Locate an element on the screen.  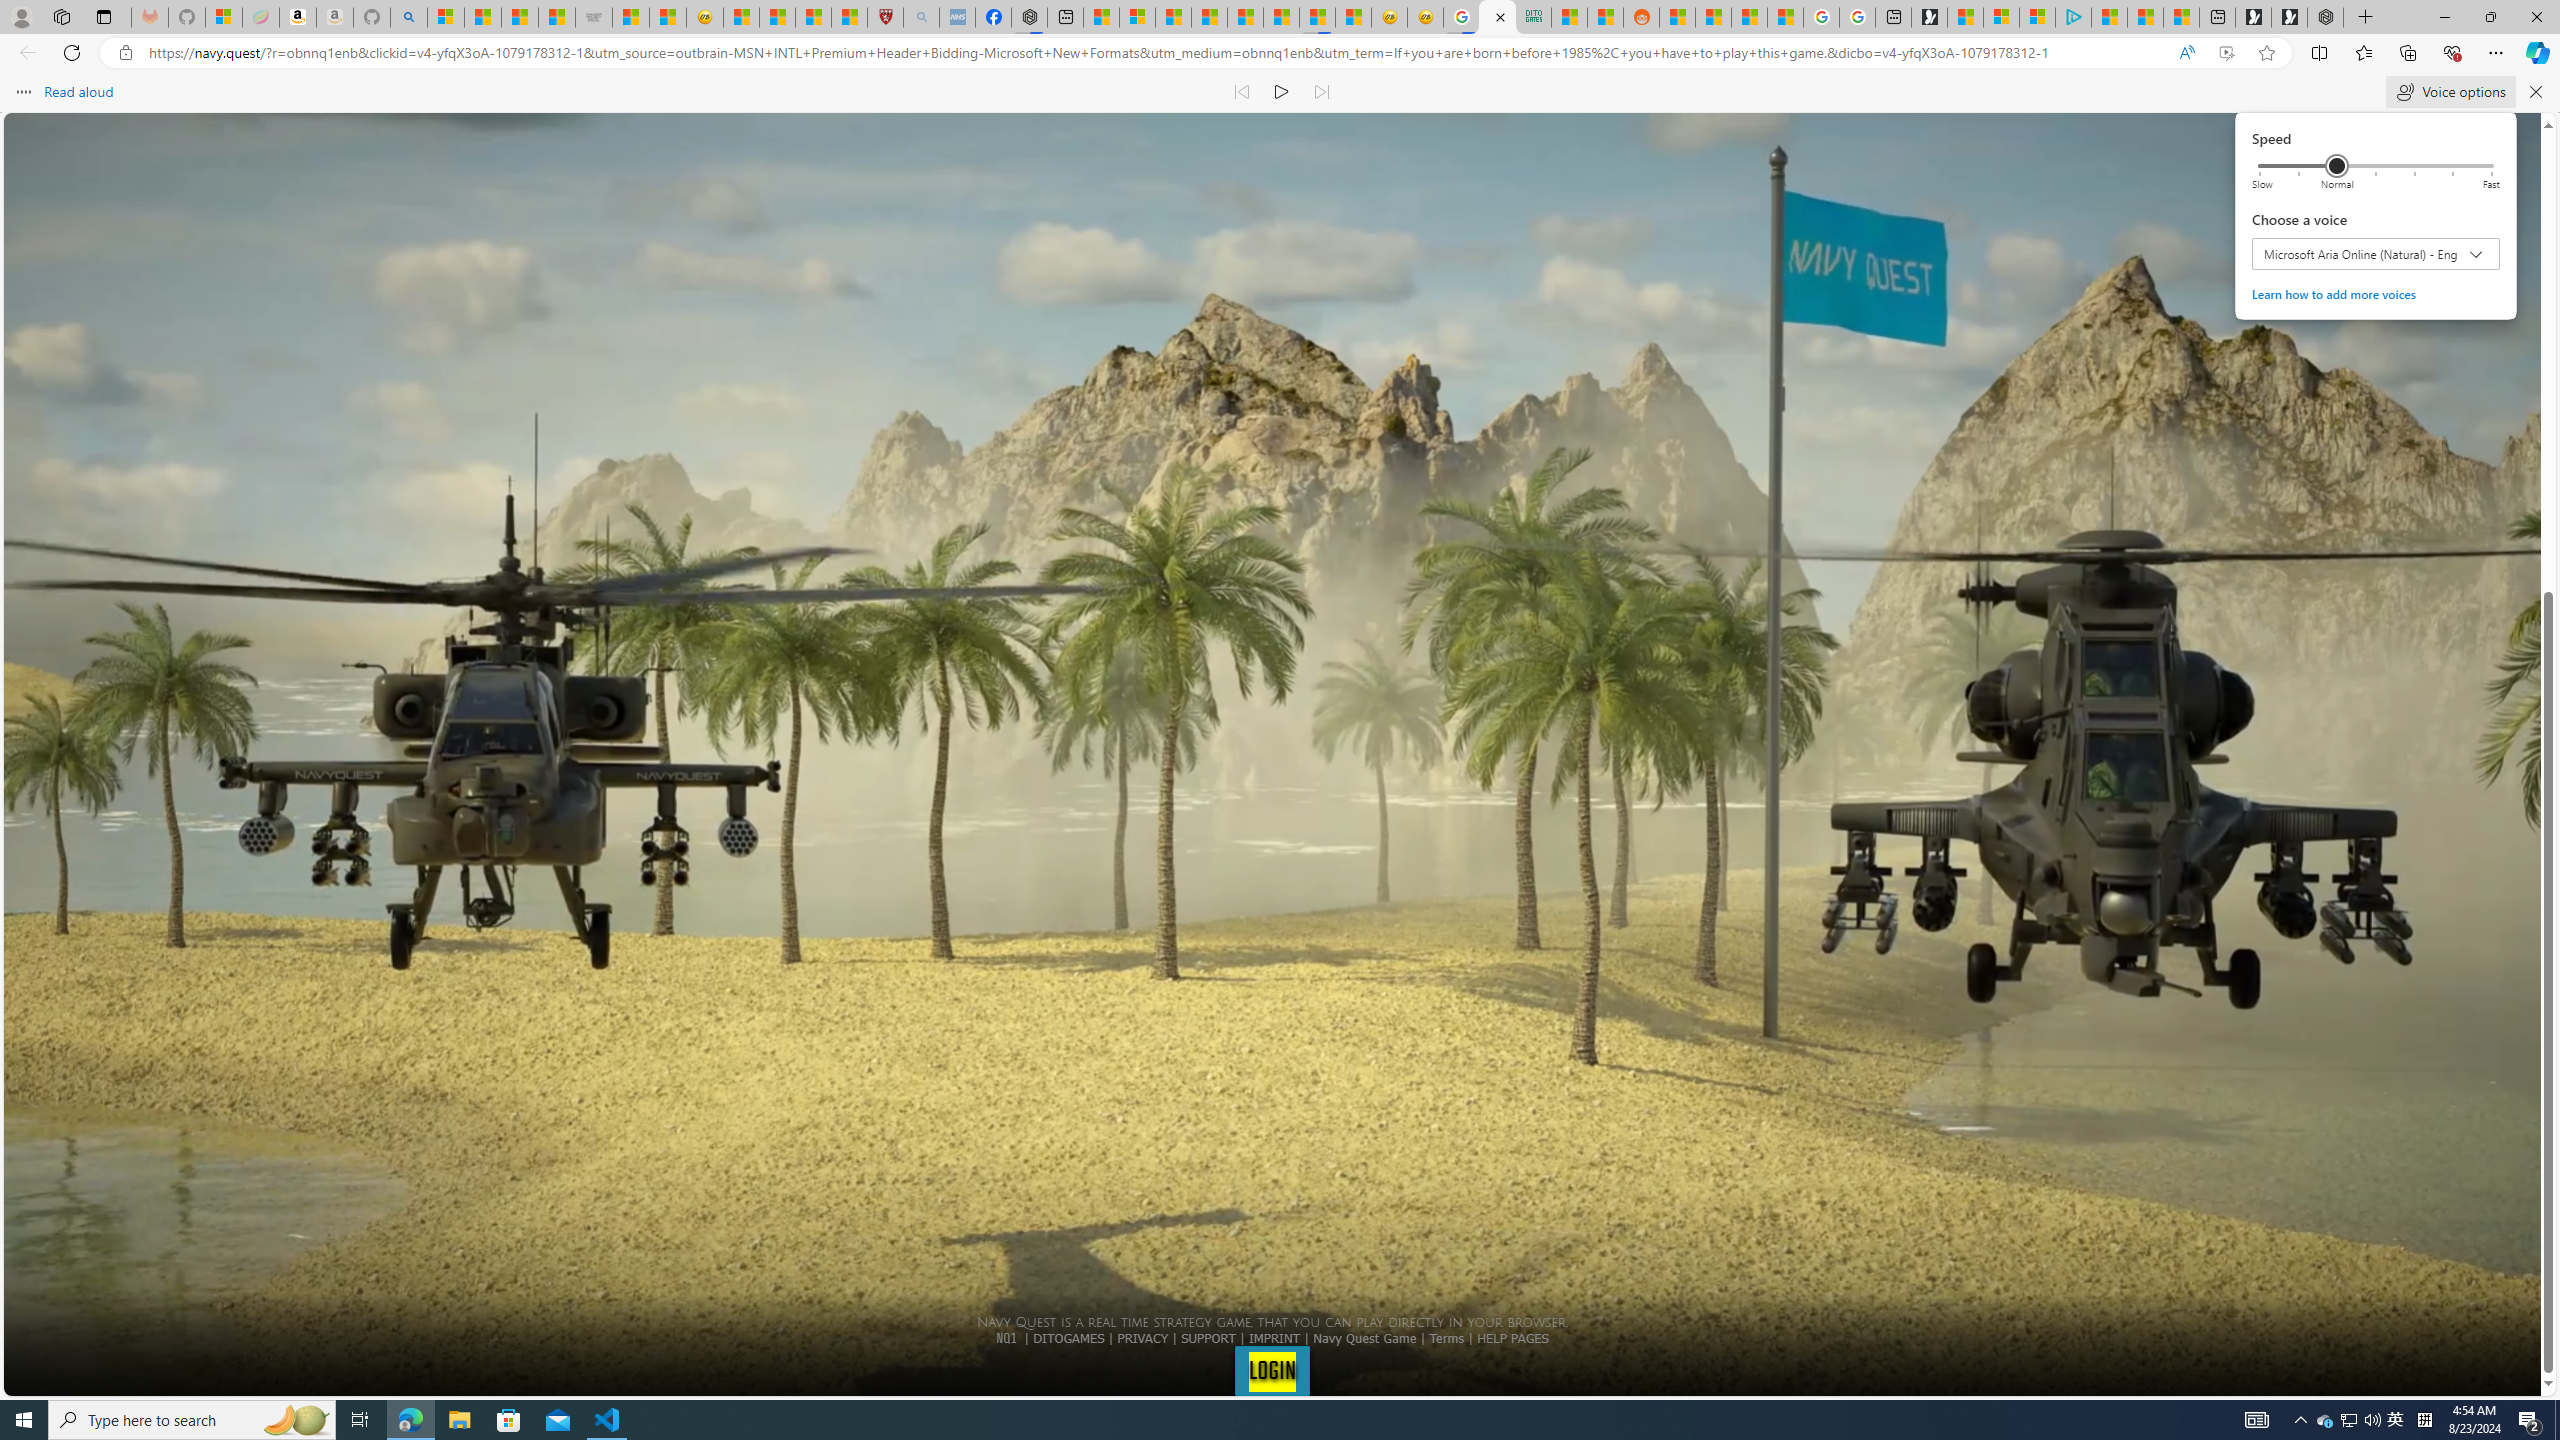
SUPPORT is located at coordinates (1208, 1338).